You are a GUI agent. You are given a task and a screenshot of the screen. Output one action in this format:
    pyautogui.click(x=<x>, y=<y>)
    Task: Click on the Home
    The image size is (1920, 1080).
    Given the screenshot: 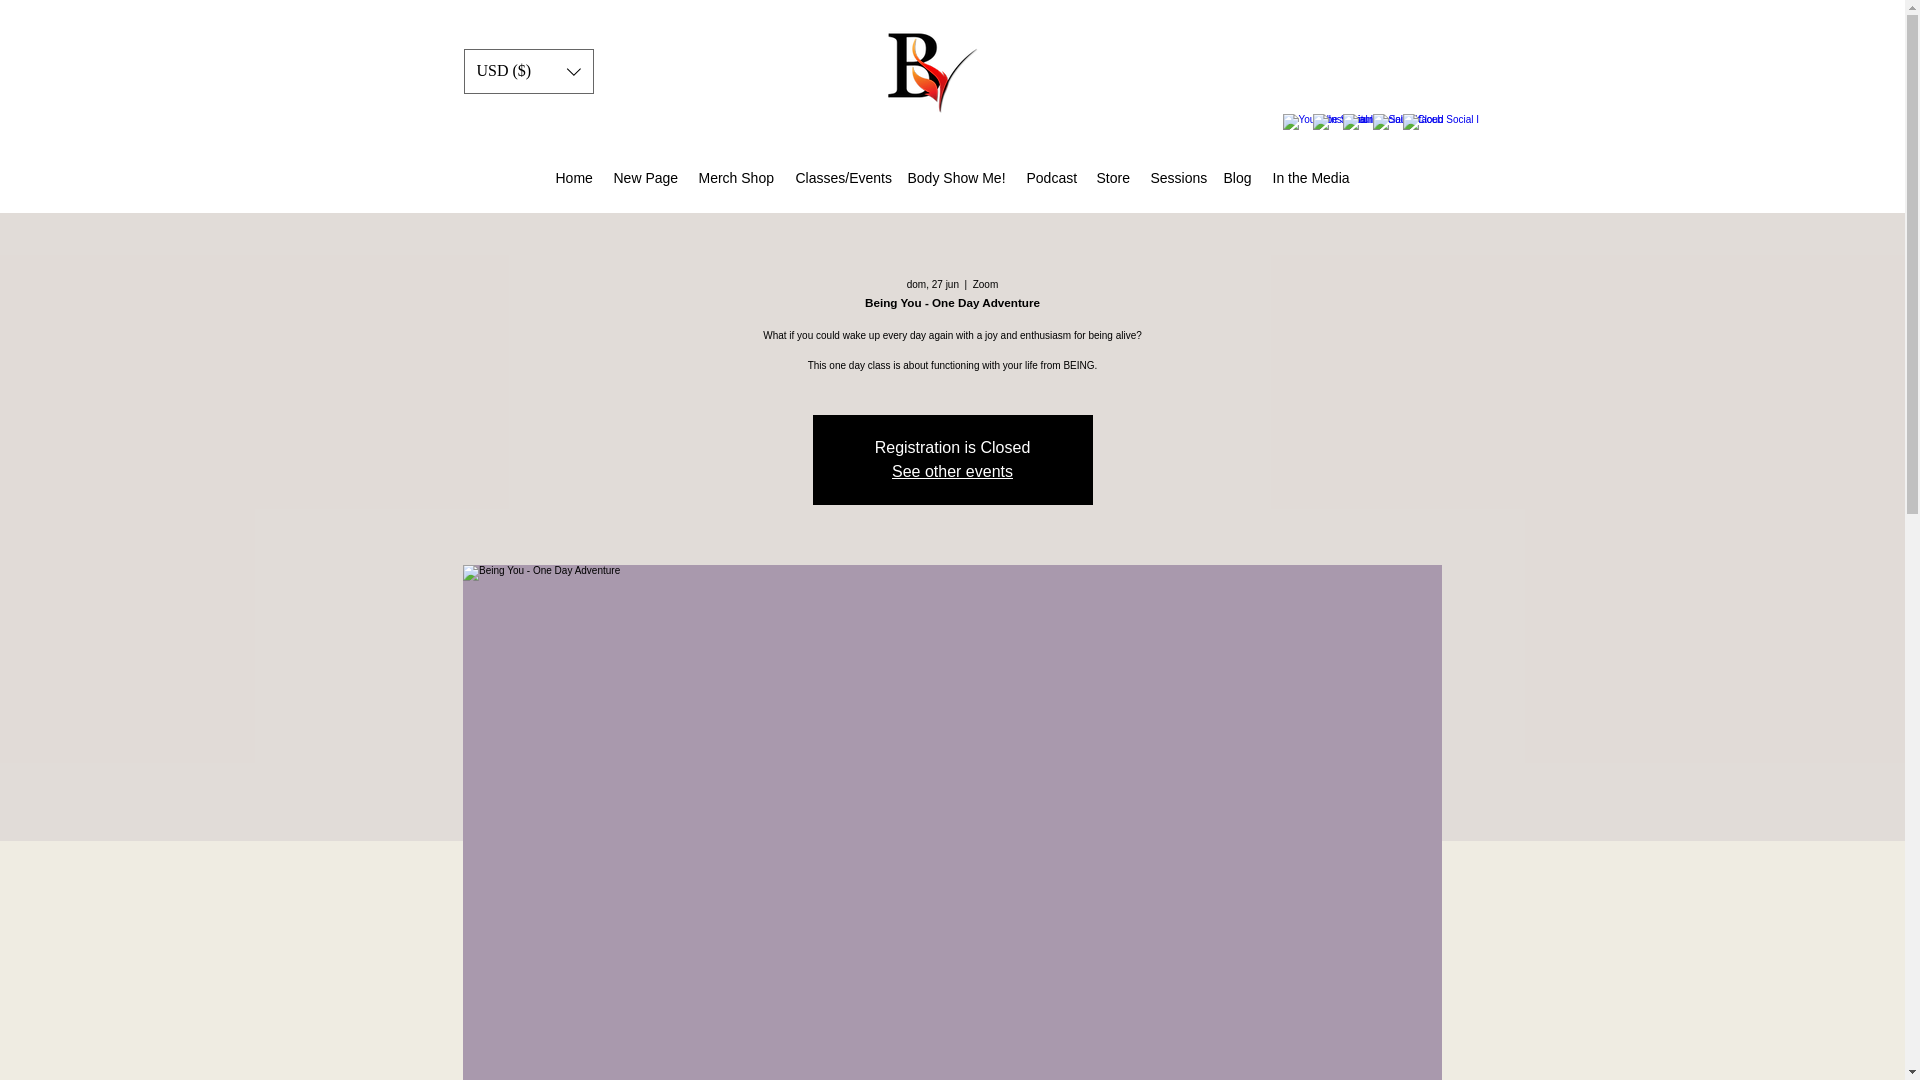 What is the action you would take?
    pyautogui.click(x=574, y=178)
    